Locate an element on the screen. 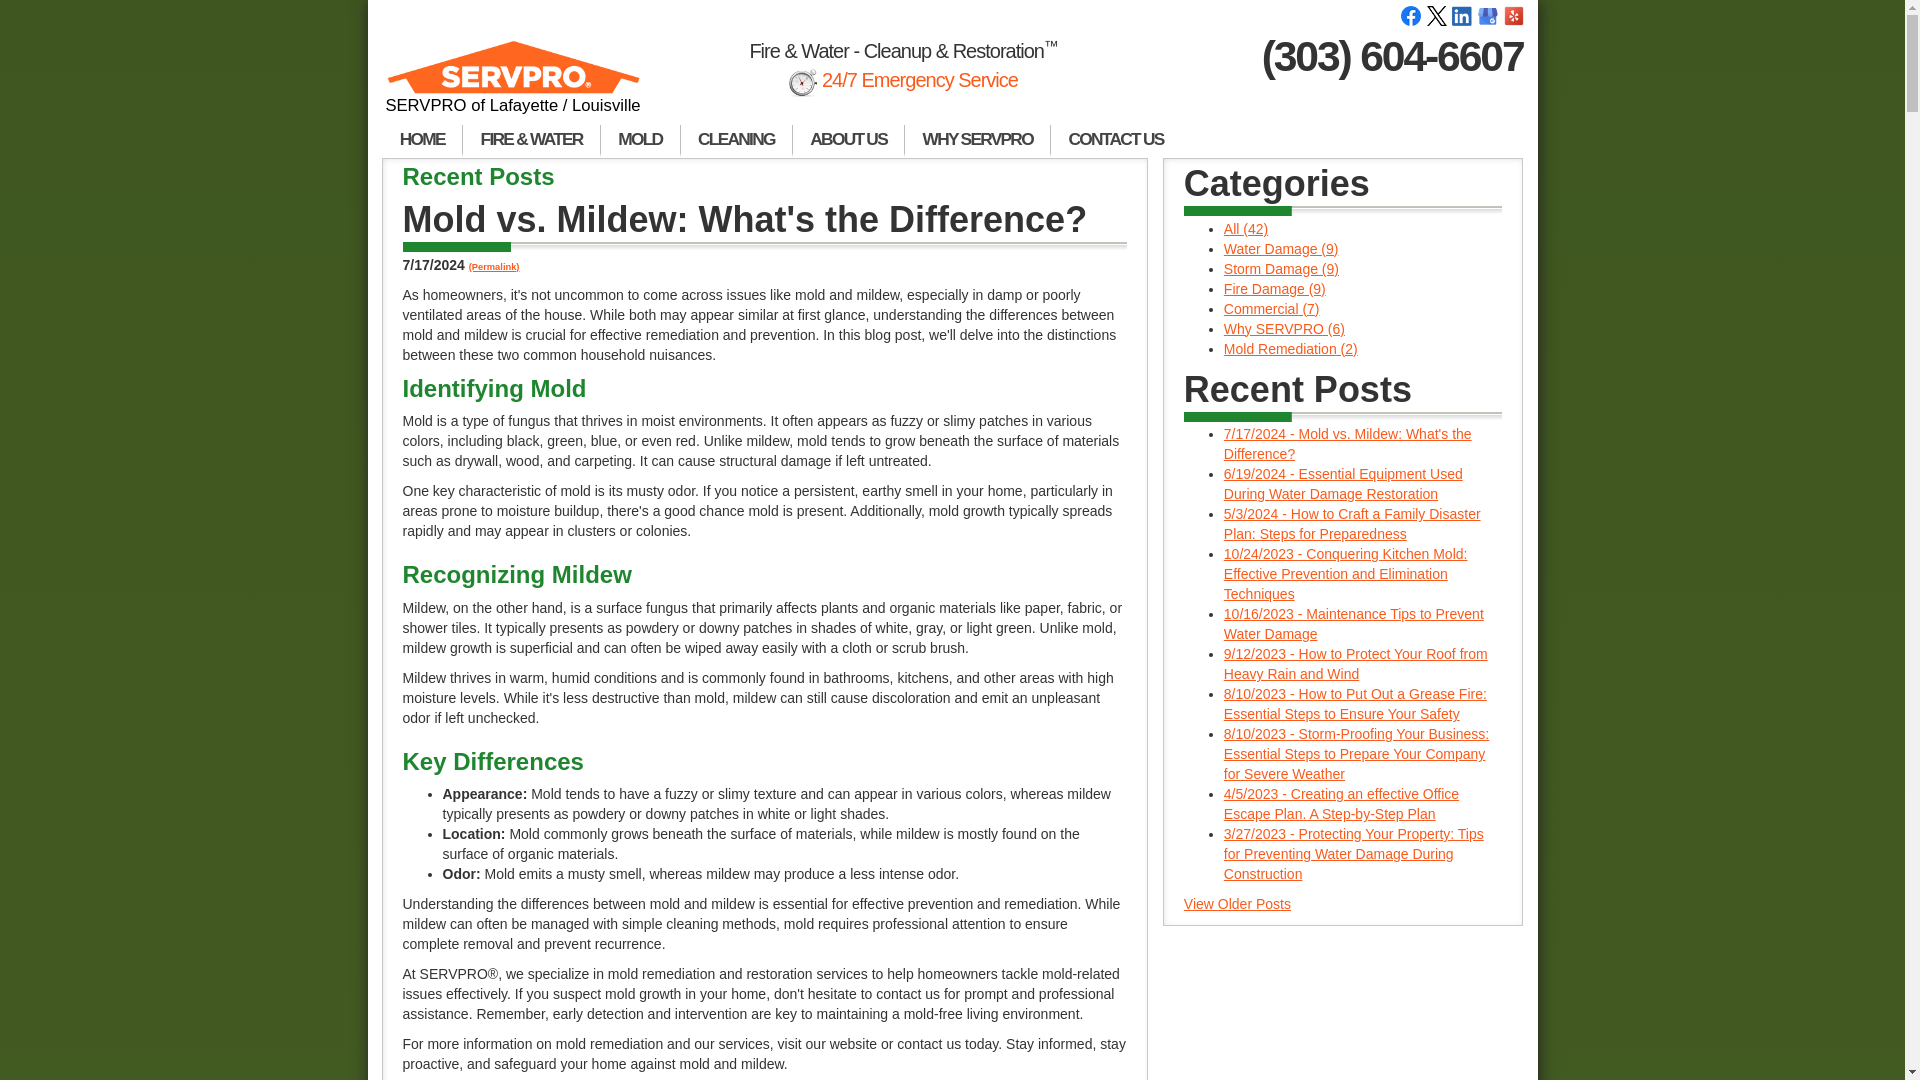  MOLD is located at coordinates (640, 140).